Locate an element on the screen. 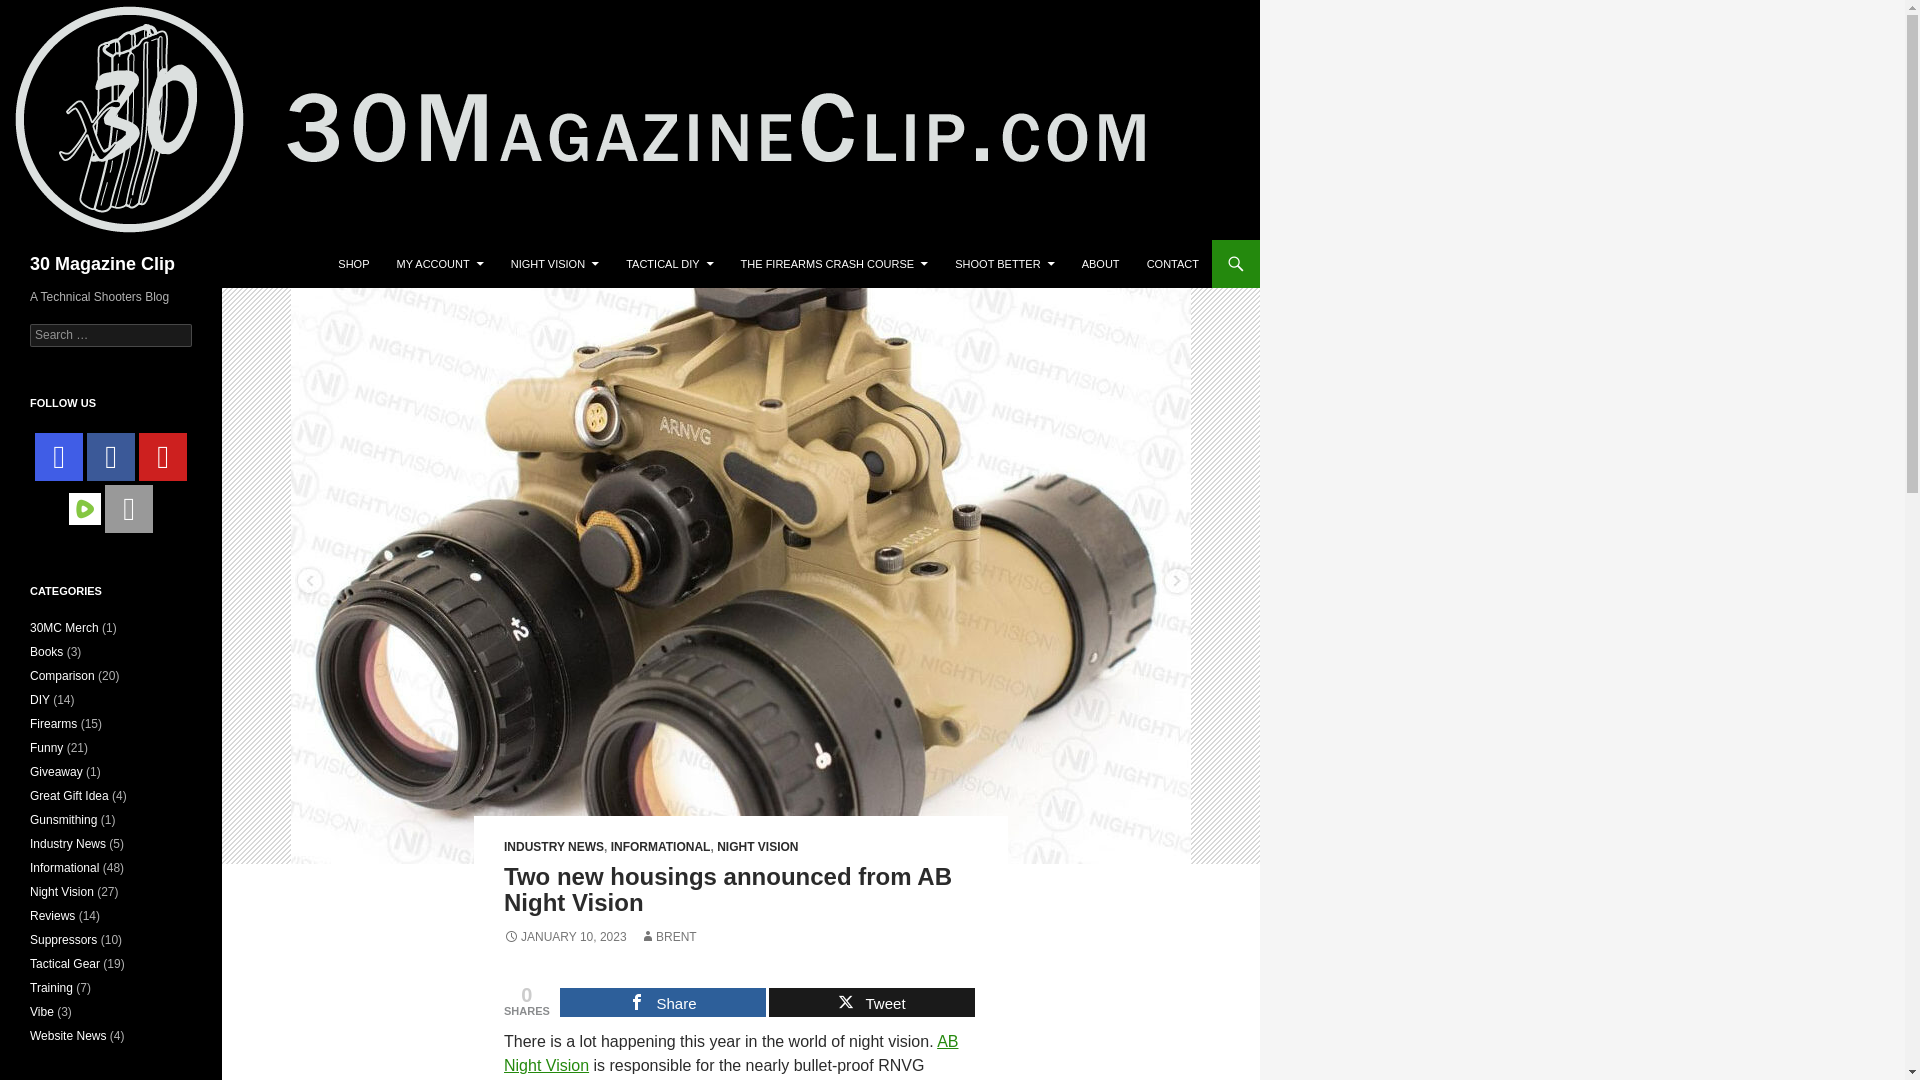  JANUARY 10, 2023 is located at coordinates (565, 936).